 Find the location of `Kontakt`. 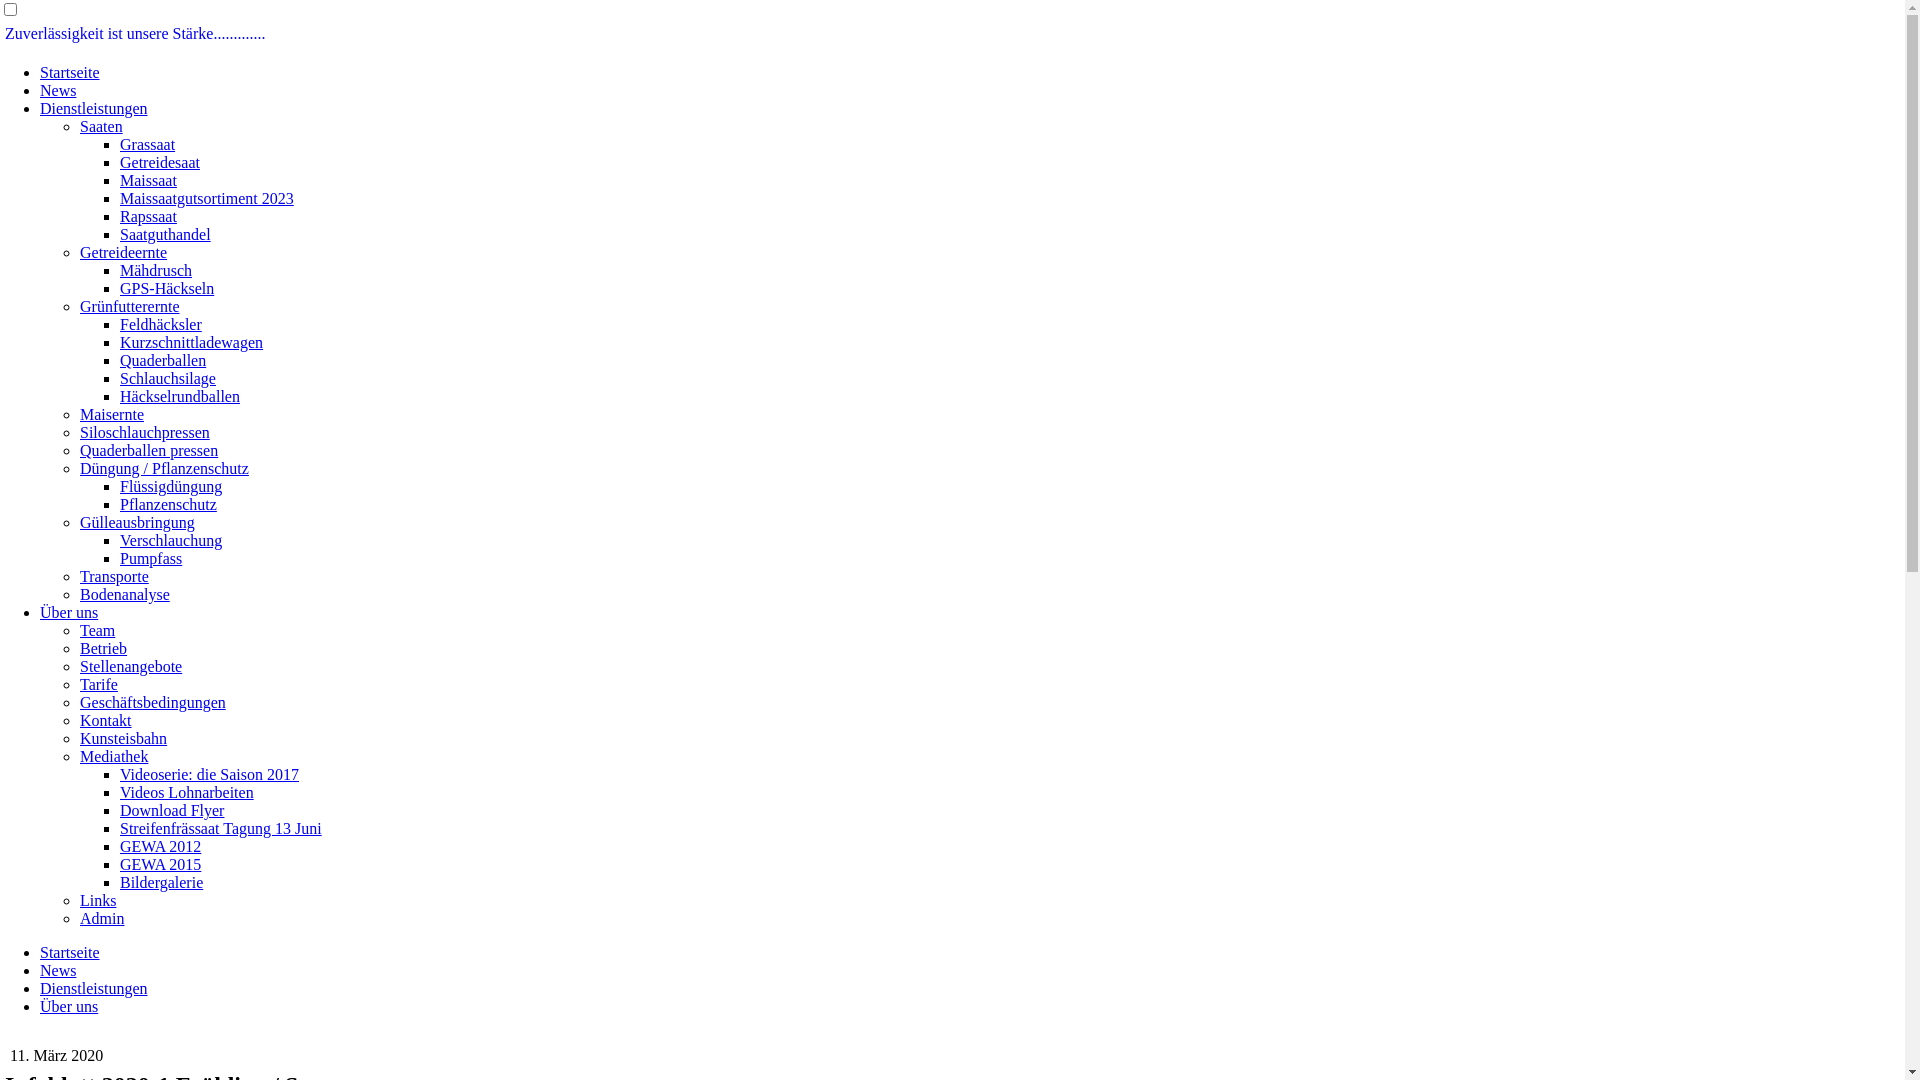

Kontakt is located at coordinates (106, 720).